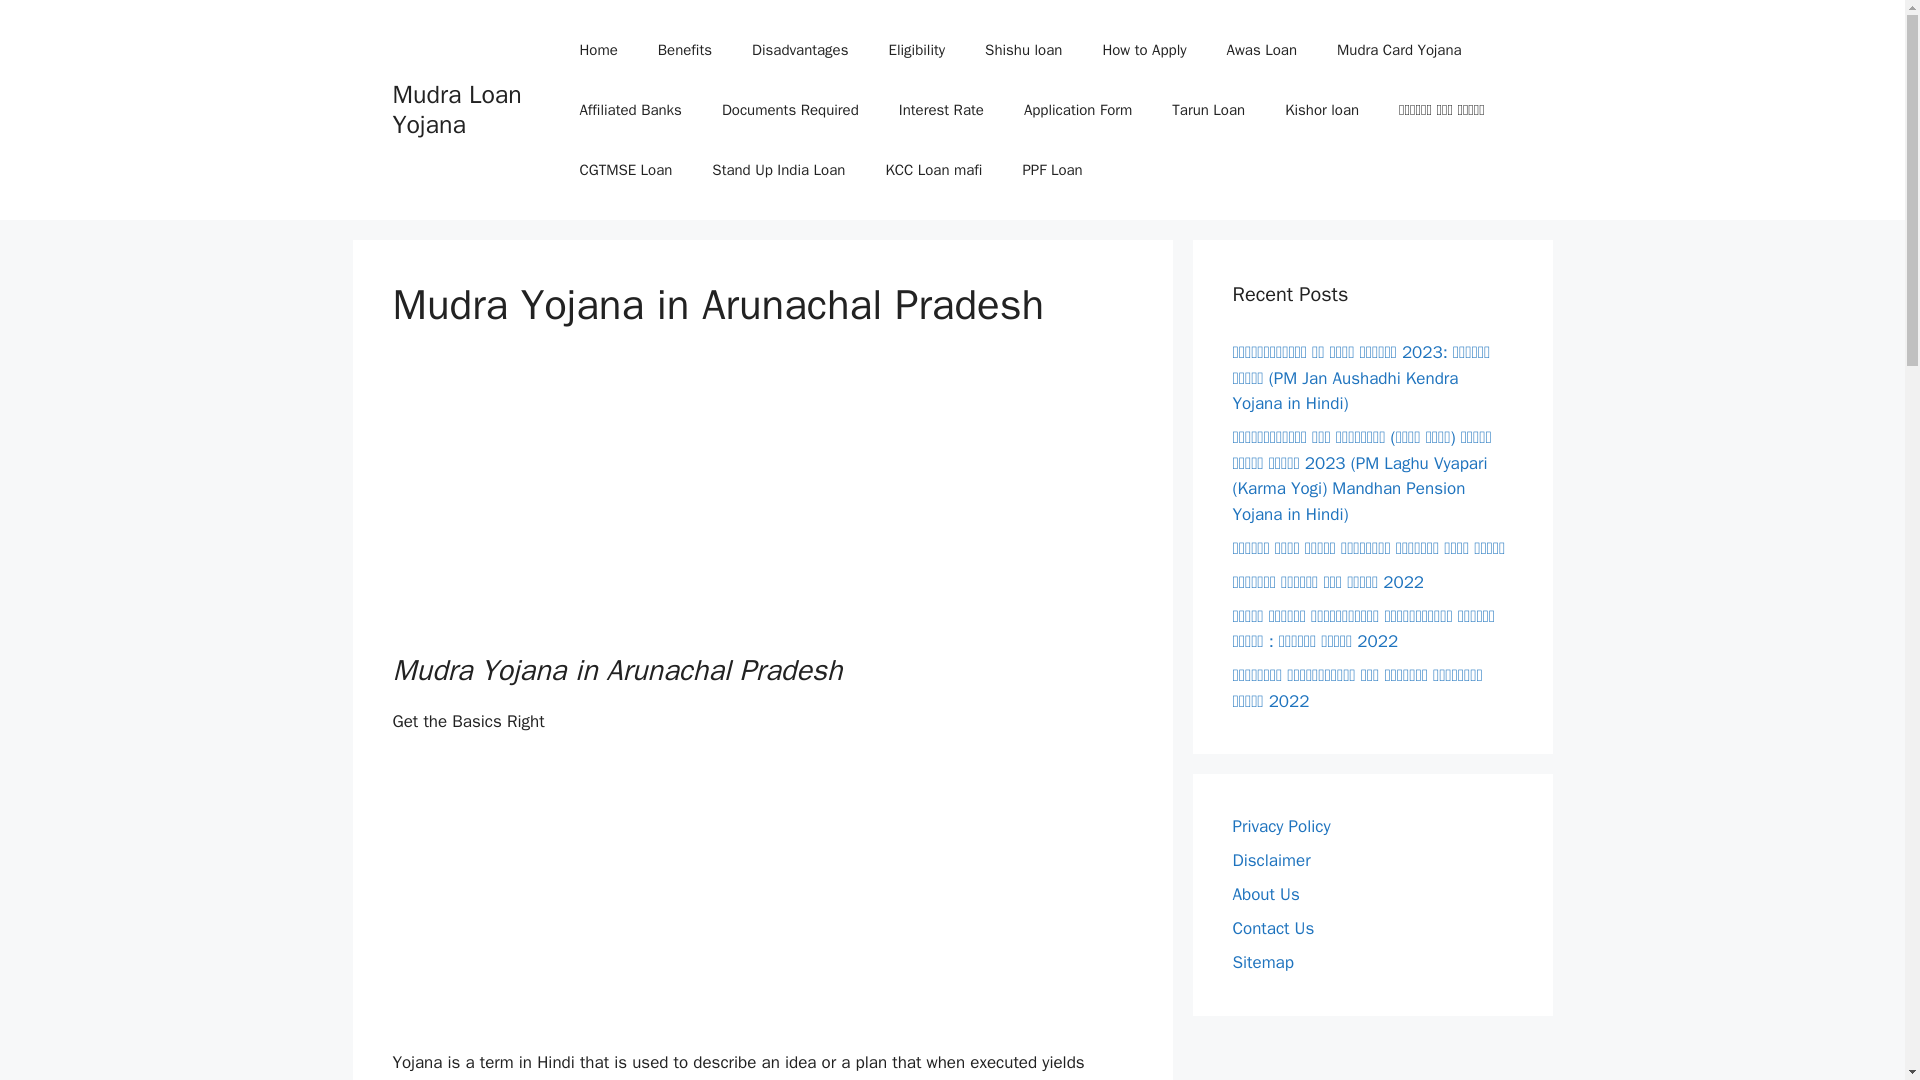  What do you see at coordinates (778, 170) in the screenshot?
I see `Stand Up India Loan` at bounding box center [778, 170].